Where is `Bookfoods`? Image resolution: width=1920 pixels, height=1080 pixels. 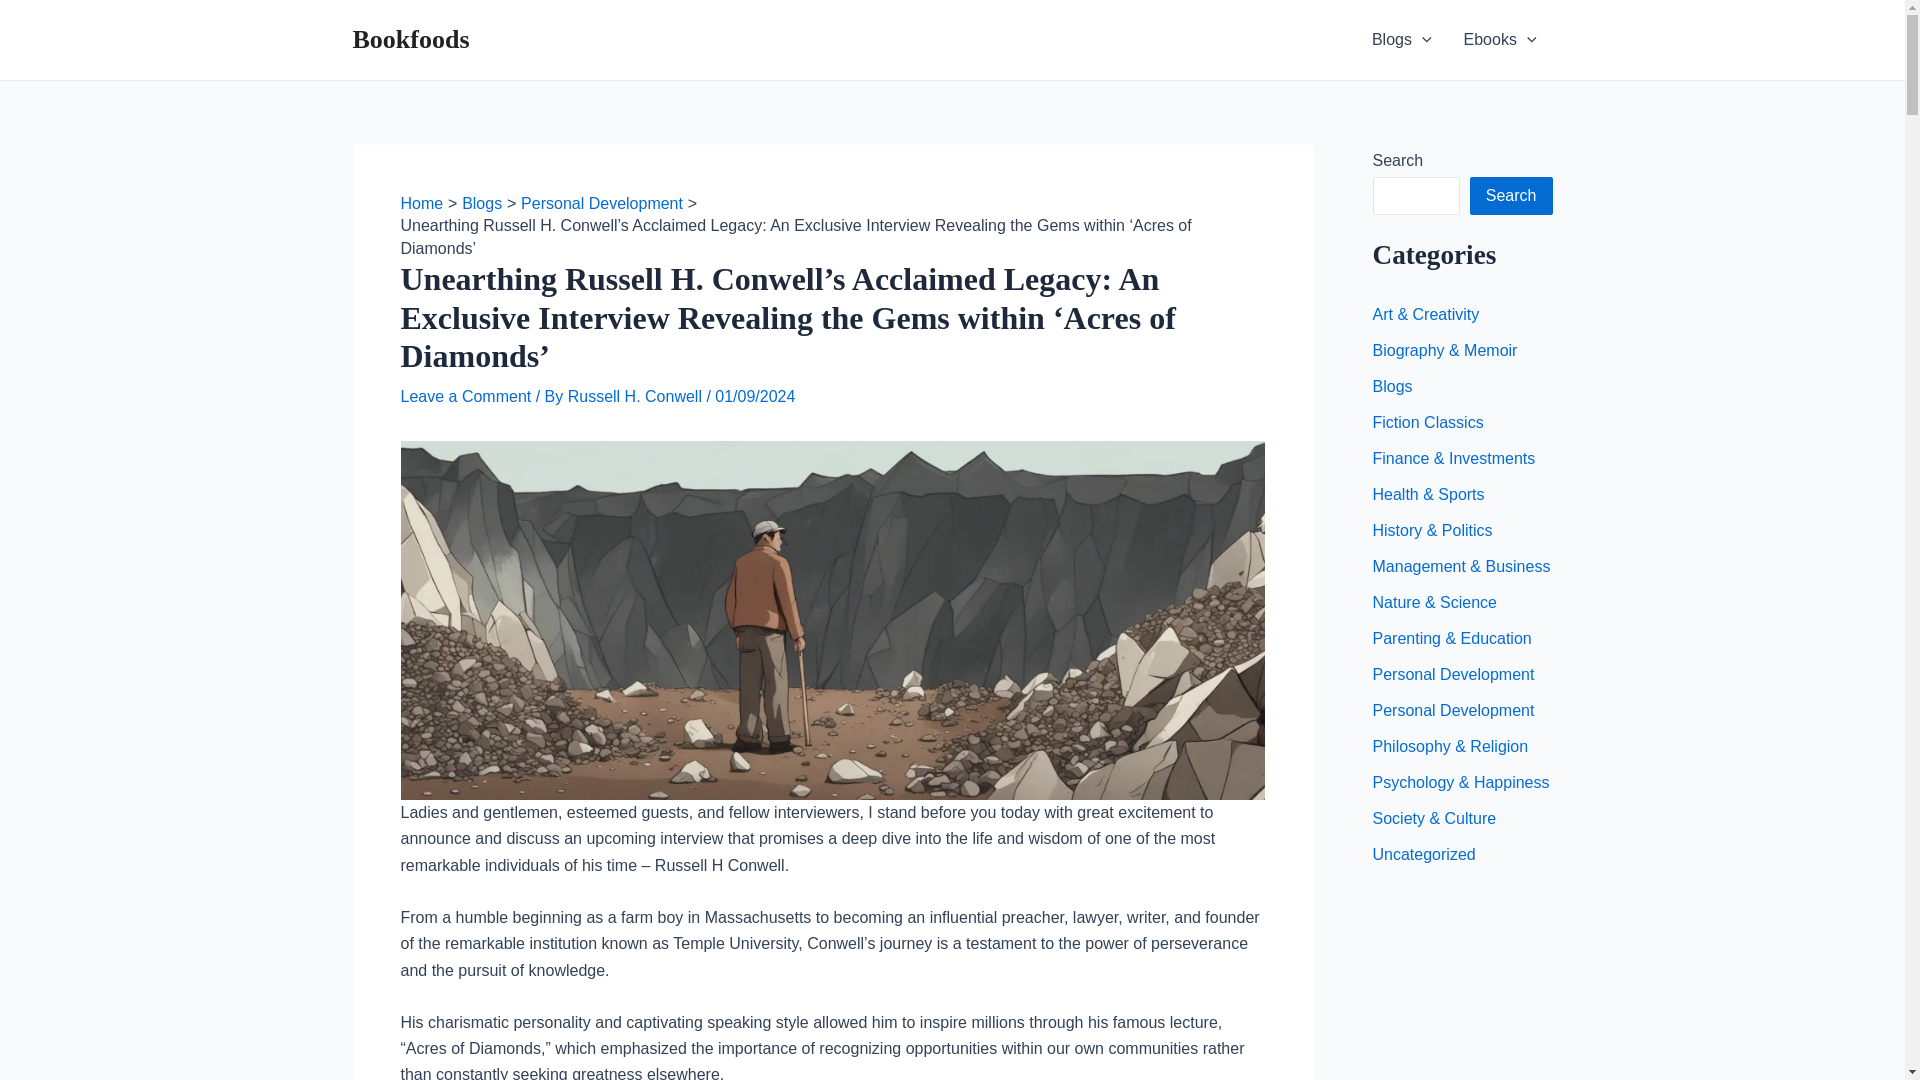 Bookfoods is located at coordinates (410, 39).